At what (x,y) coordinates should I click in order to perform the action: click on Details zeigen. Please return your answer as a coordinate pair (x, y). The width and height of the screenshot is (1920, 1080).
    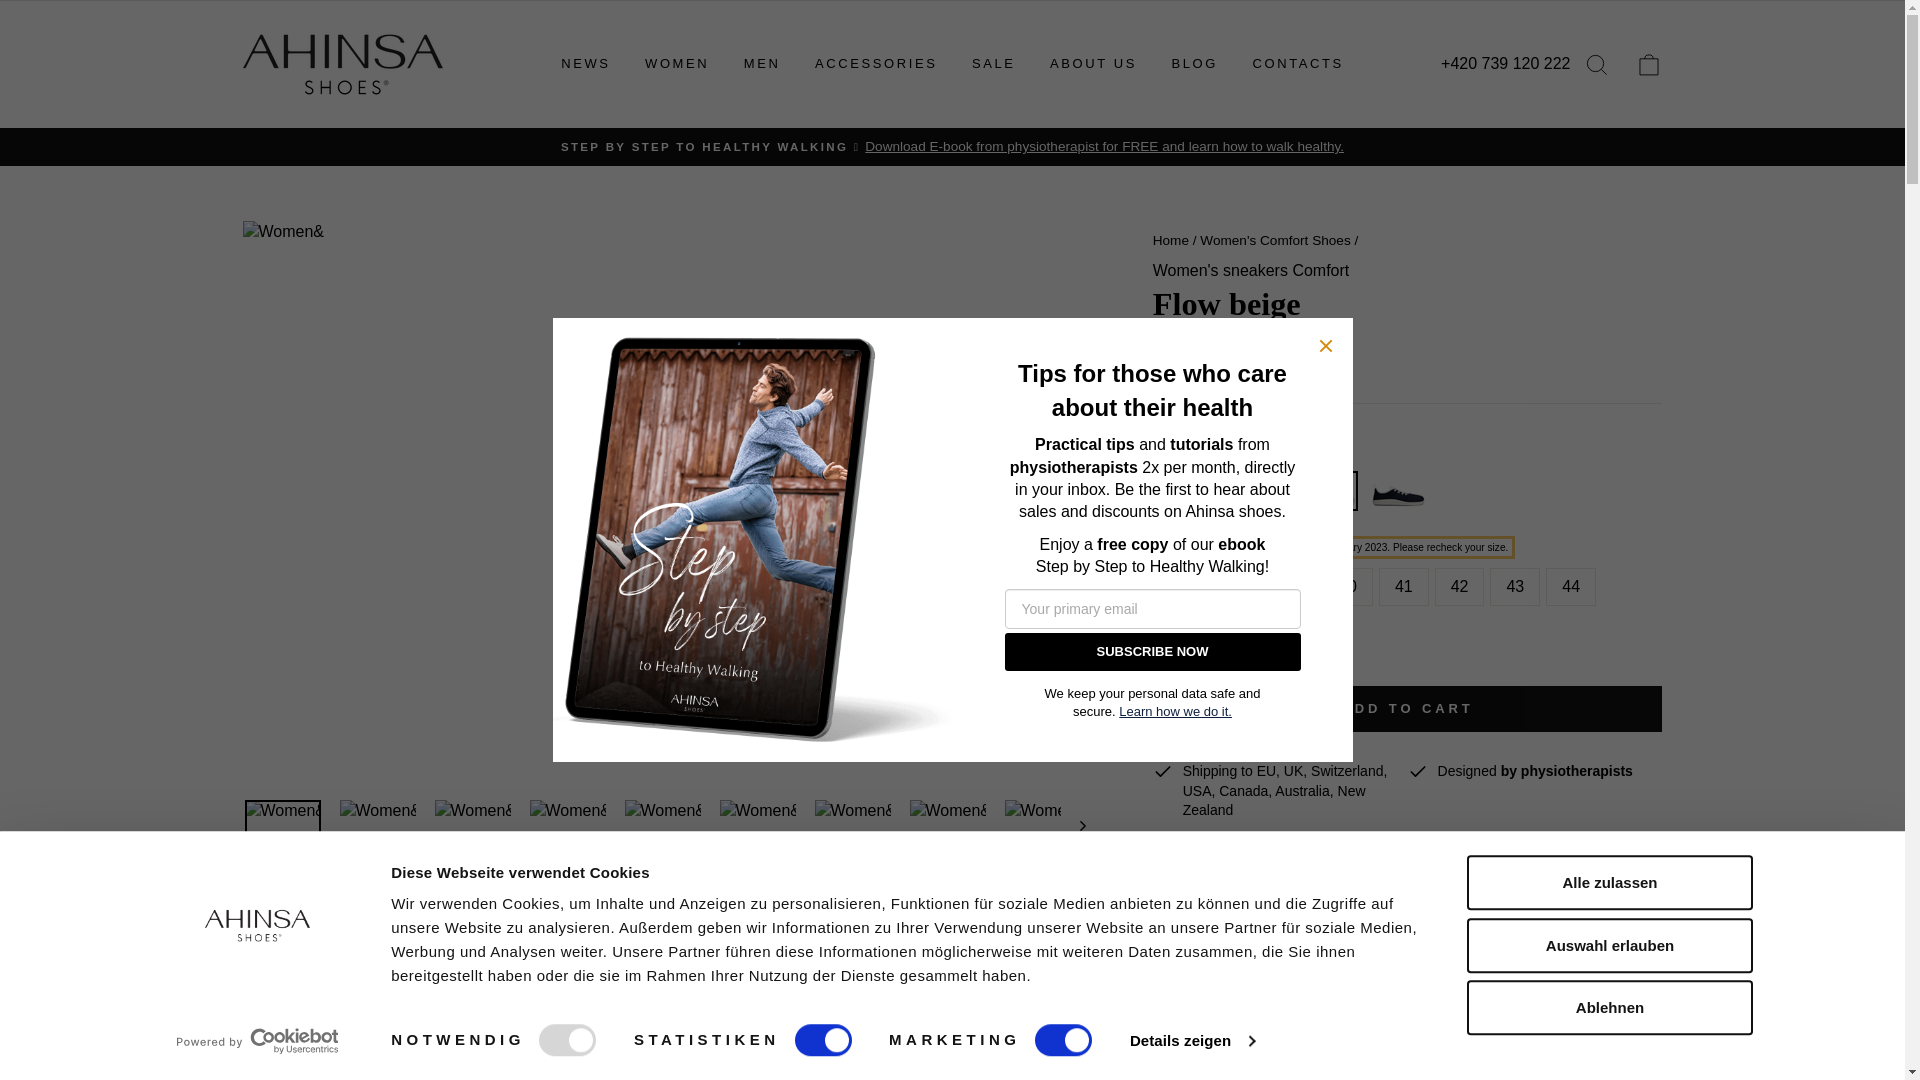
    Looking at the image, I should click on (1192, 1041).